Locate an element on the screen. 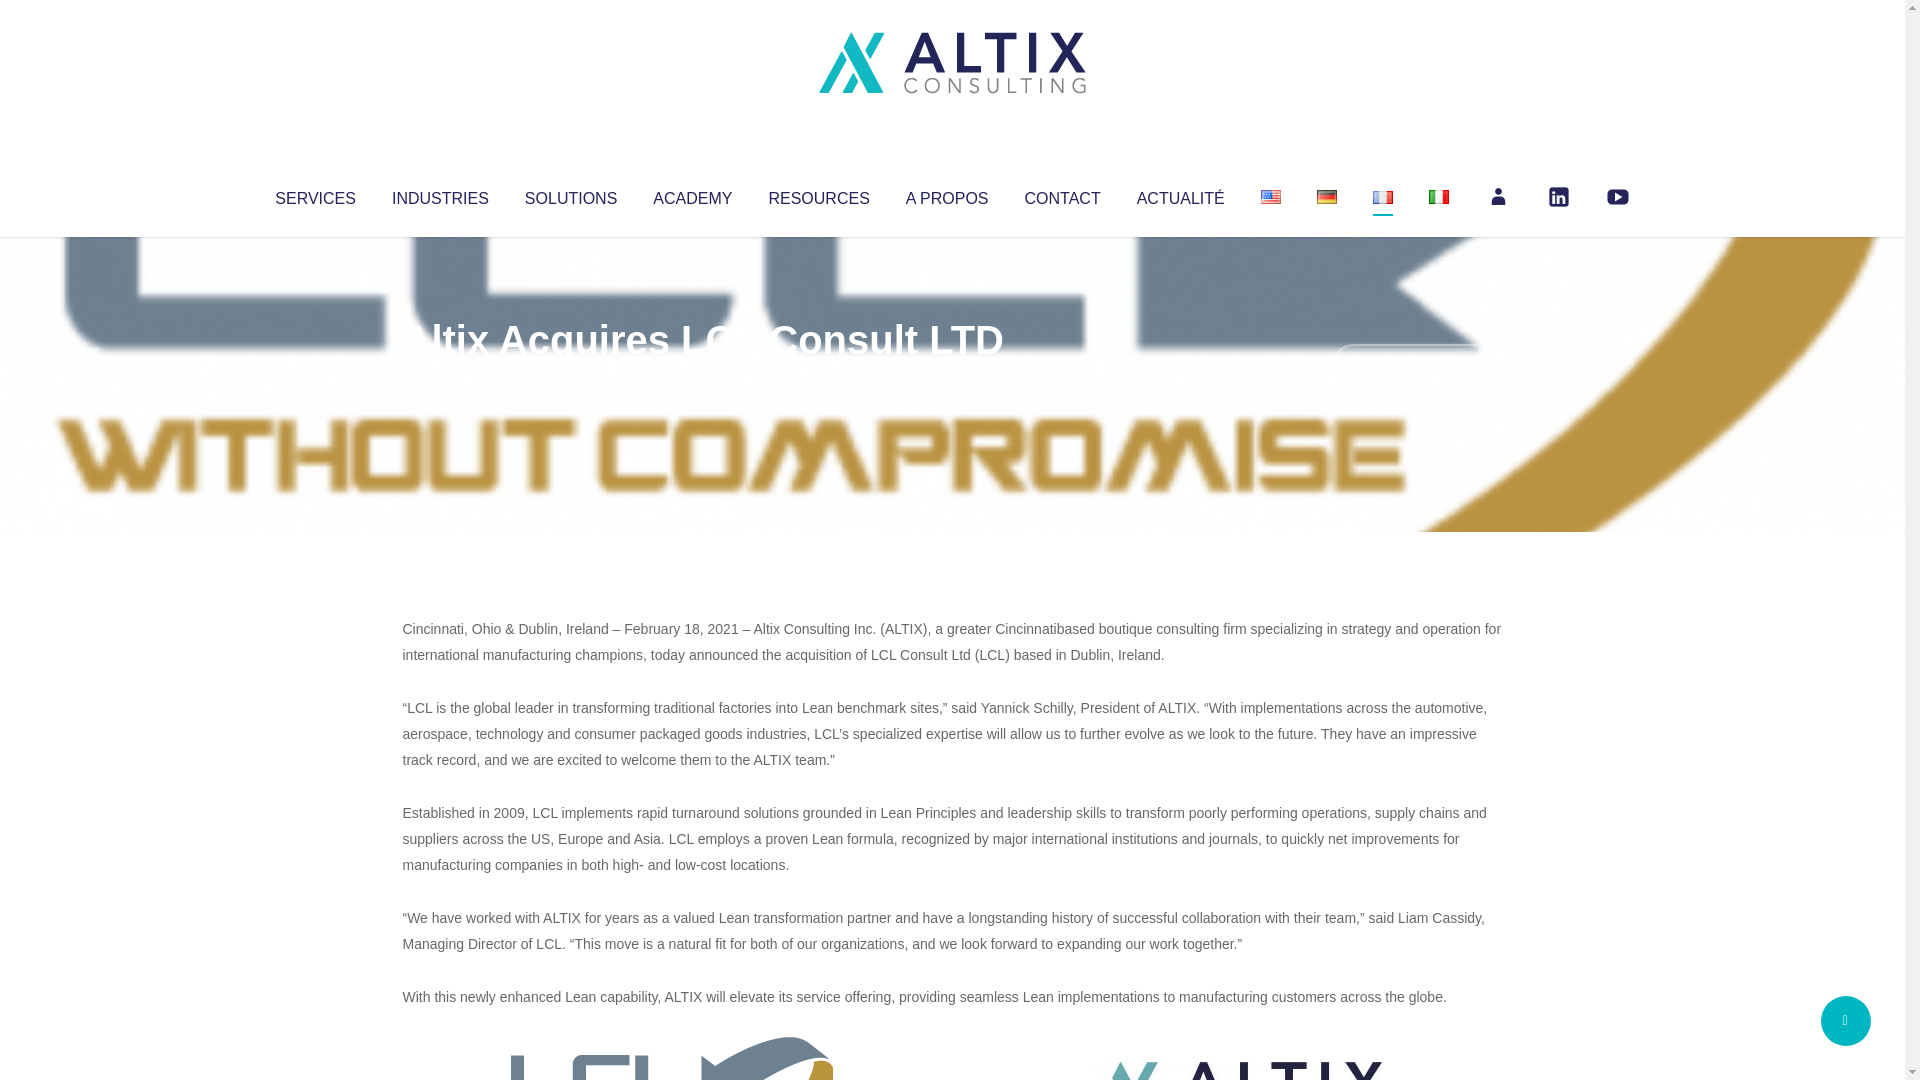  Altix is located at coordinates (440, 380).